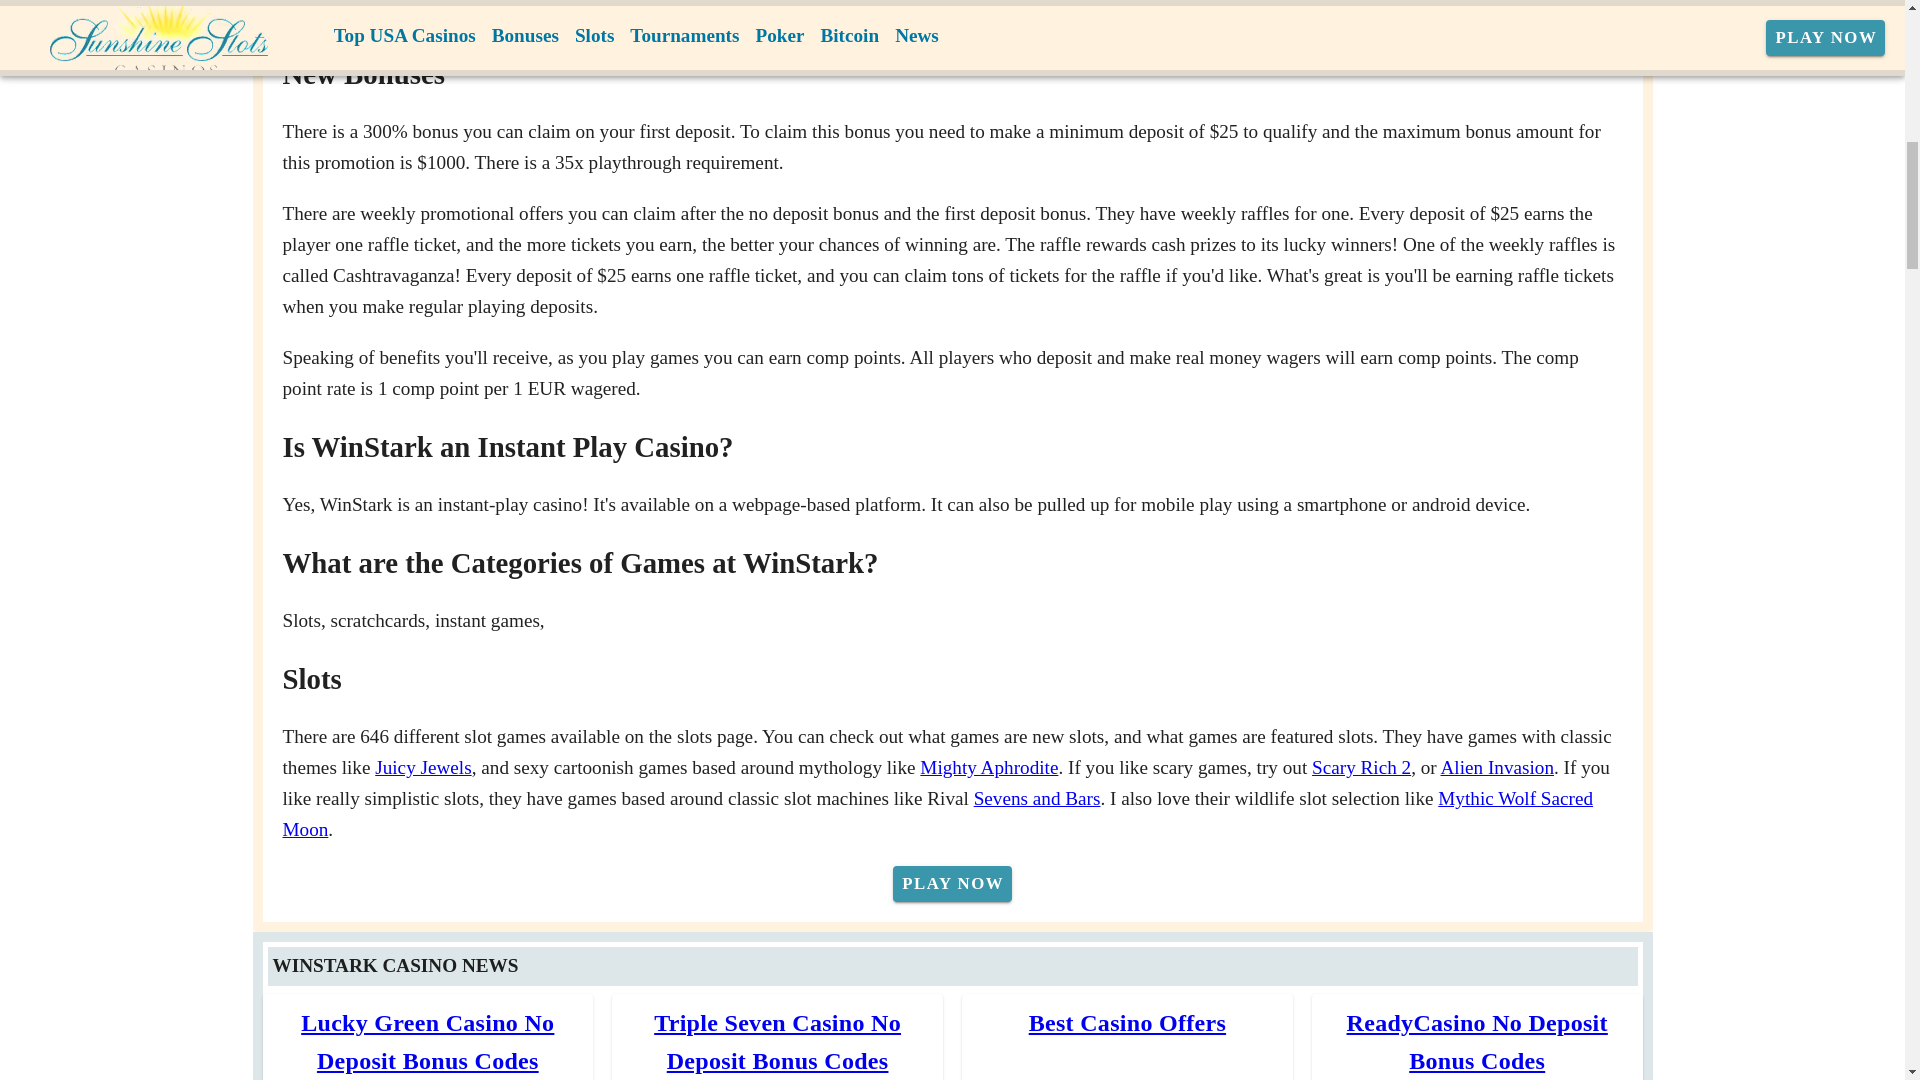 The height and width of the screenshot is (1080, 1920). Describe the element at coordinates (422, 767) in the screenshot. I see `Juicy Jewels` at that location.